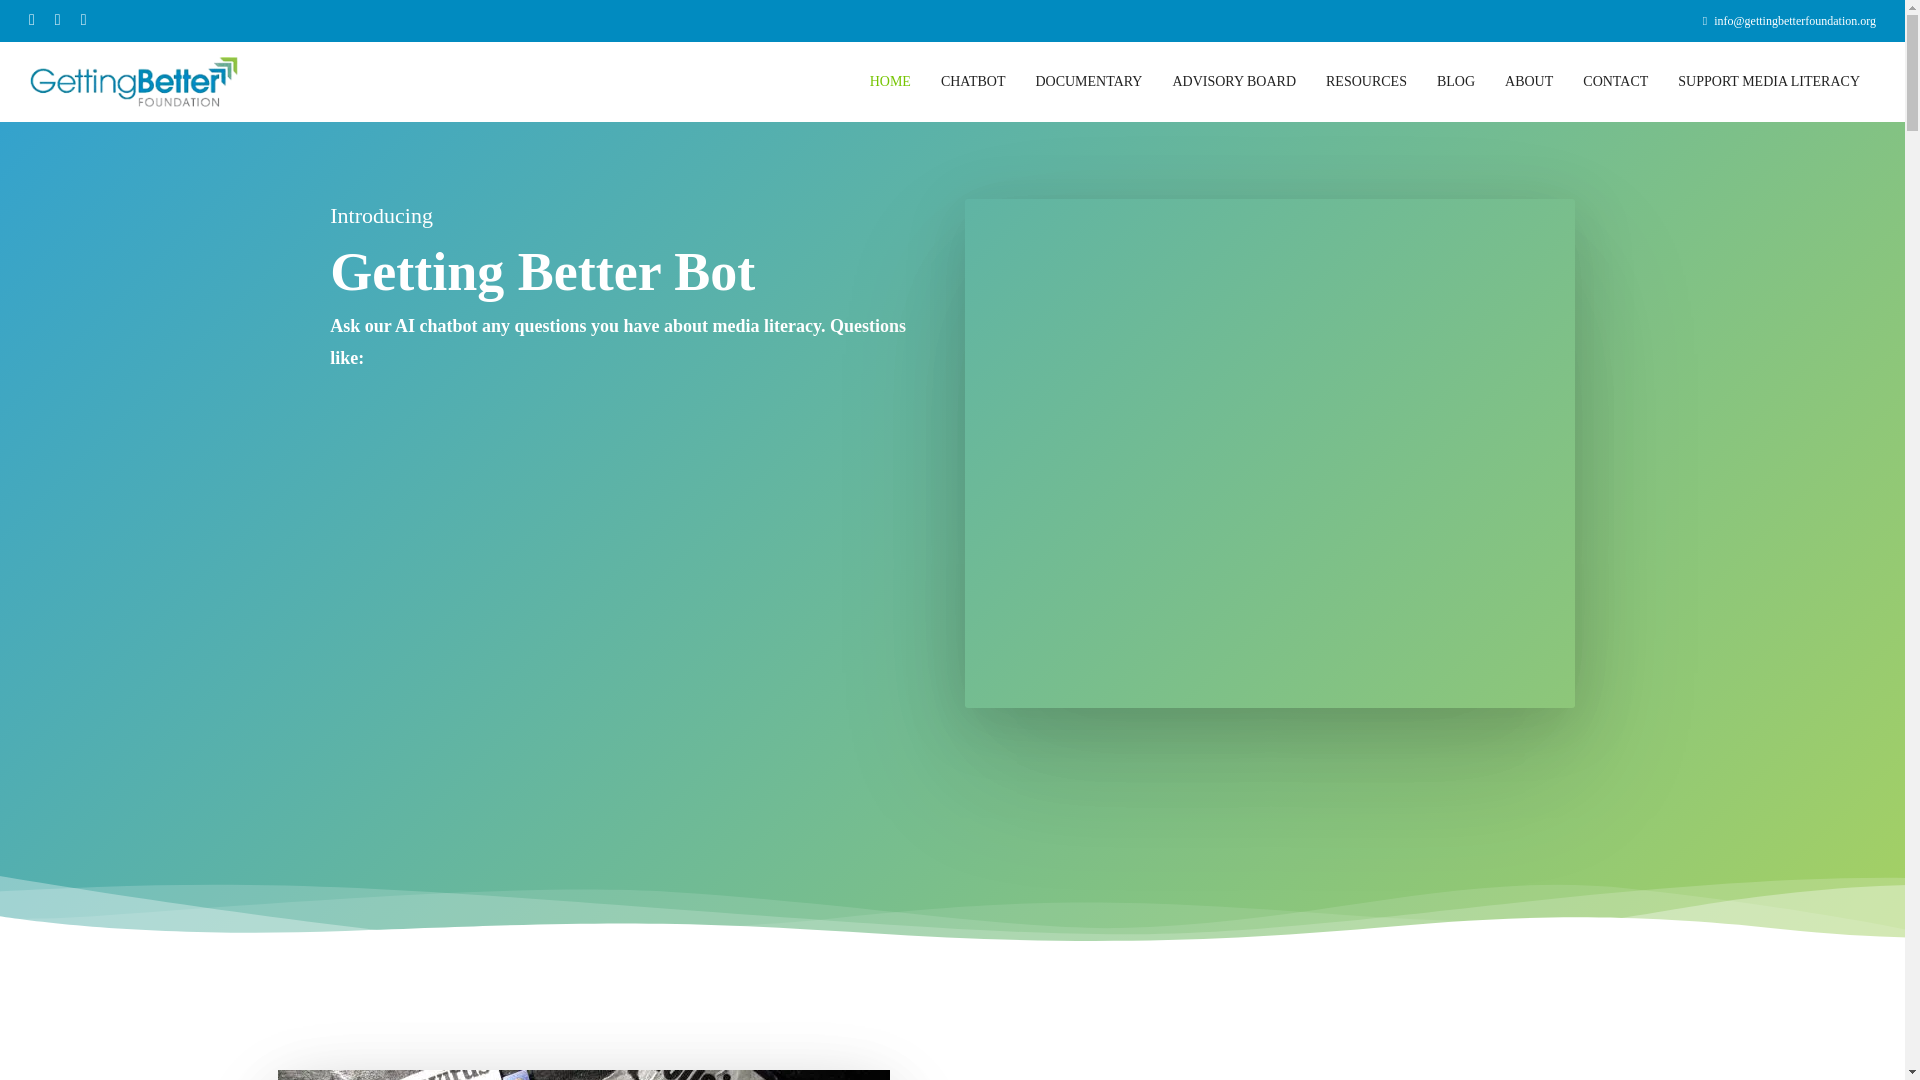 This screenshot has height=1080, width=1920. I want to click on CHATBOT, so click(973, 82).